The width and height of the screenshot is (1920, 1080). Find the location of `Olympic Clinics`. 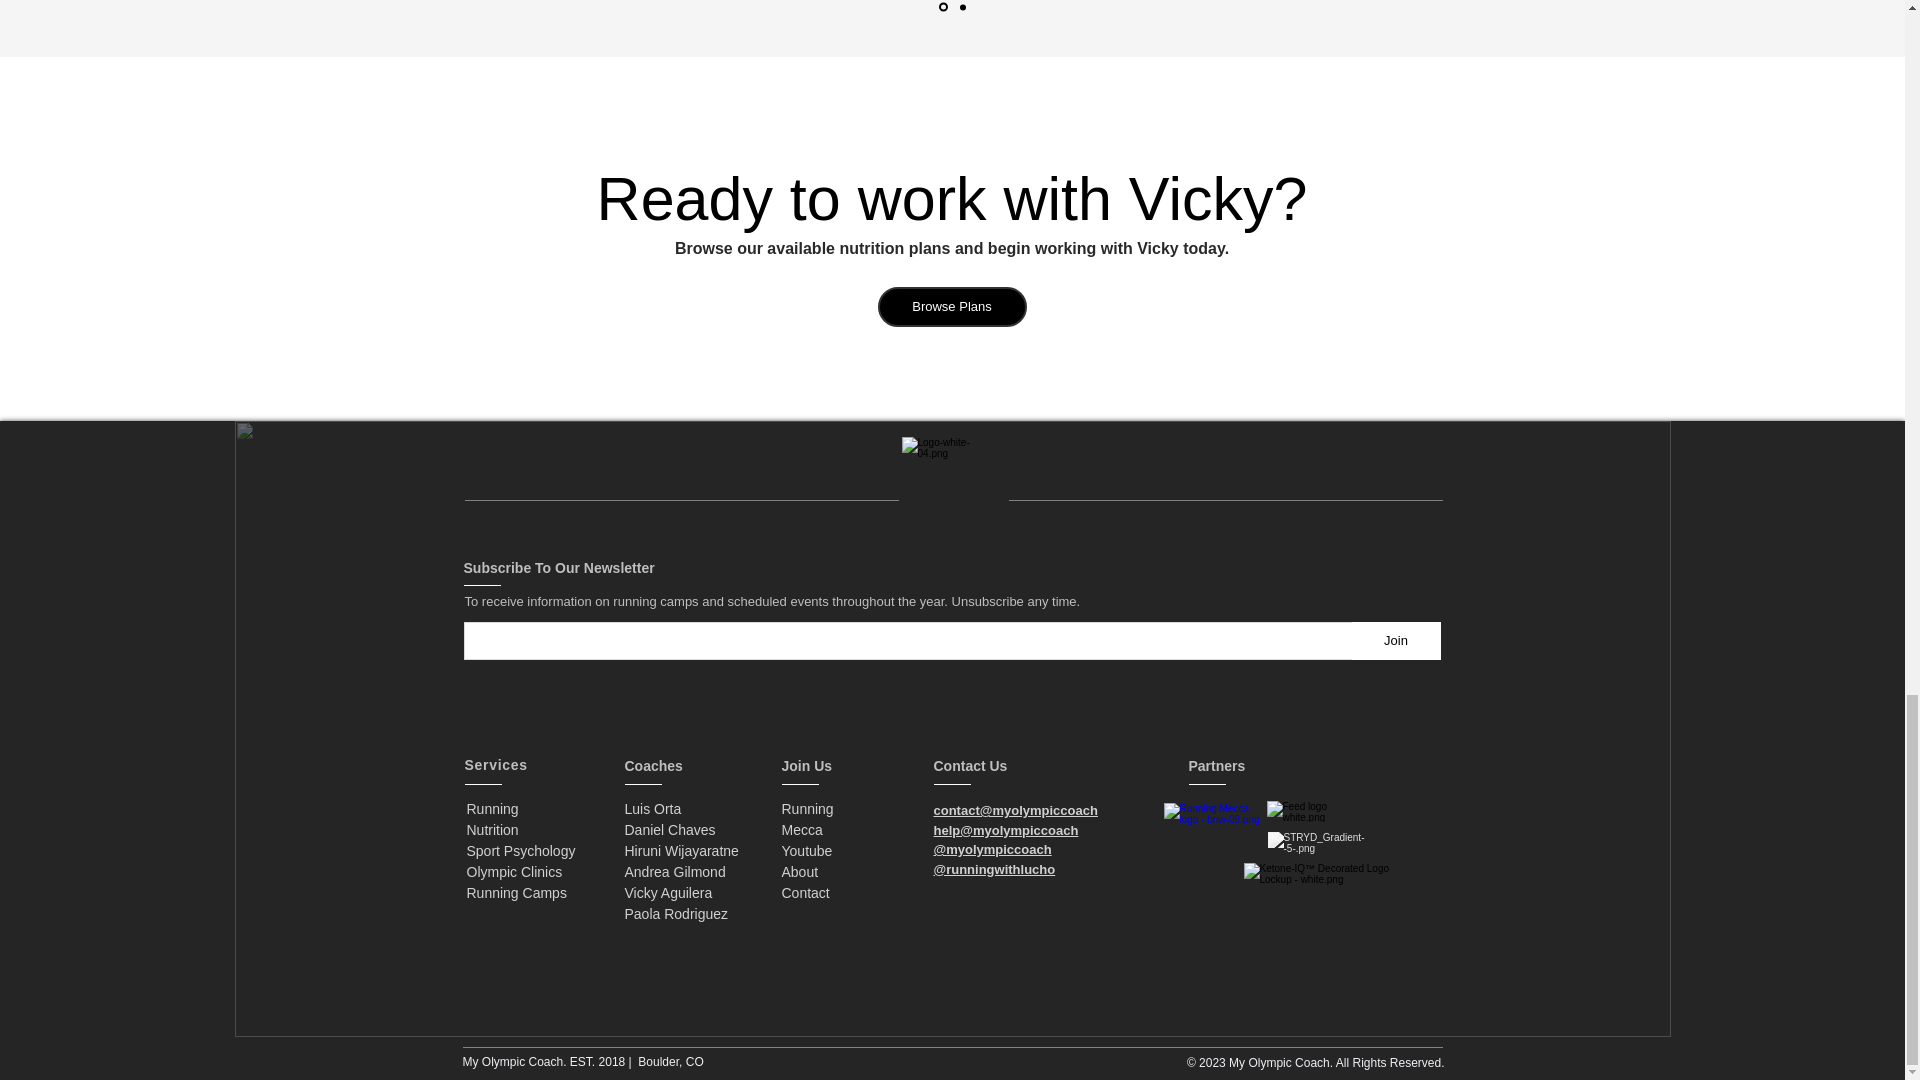

Olympic Clinics is located at coordinates (1396, 640).